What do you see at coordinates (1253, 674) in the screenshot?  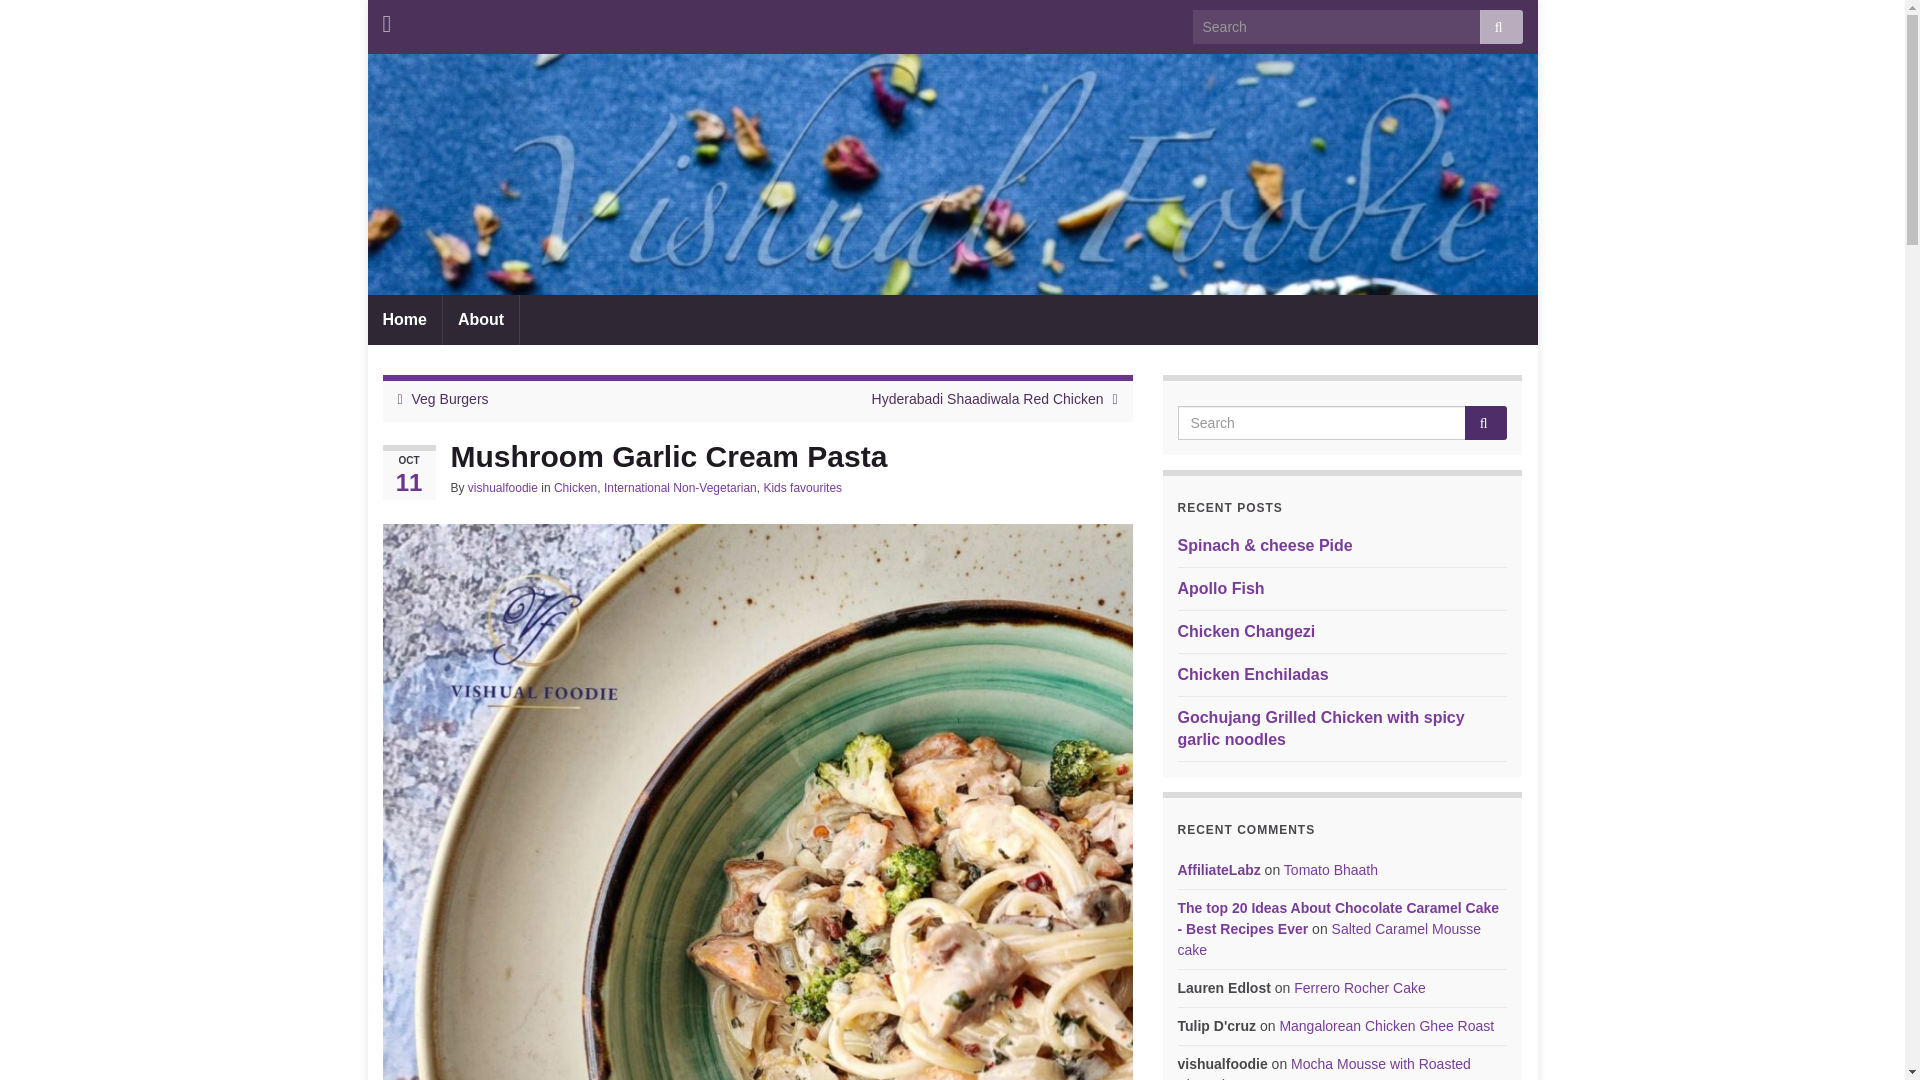 I see `Chicken Enchiladas` at bounding box center [1253, 674].